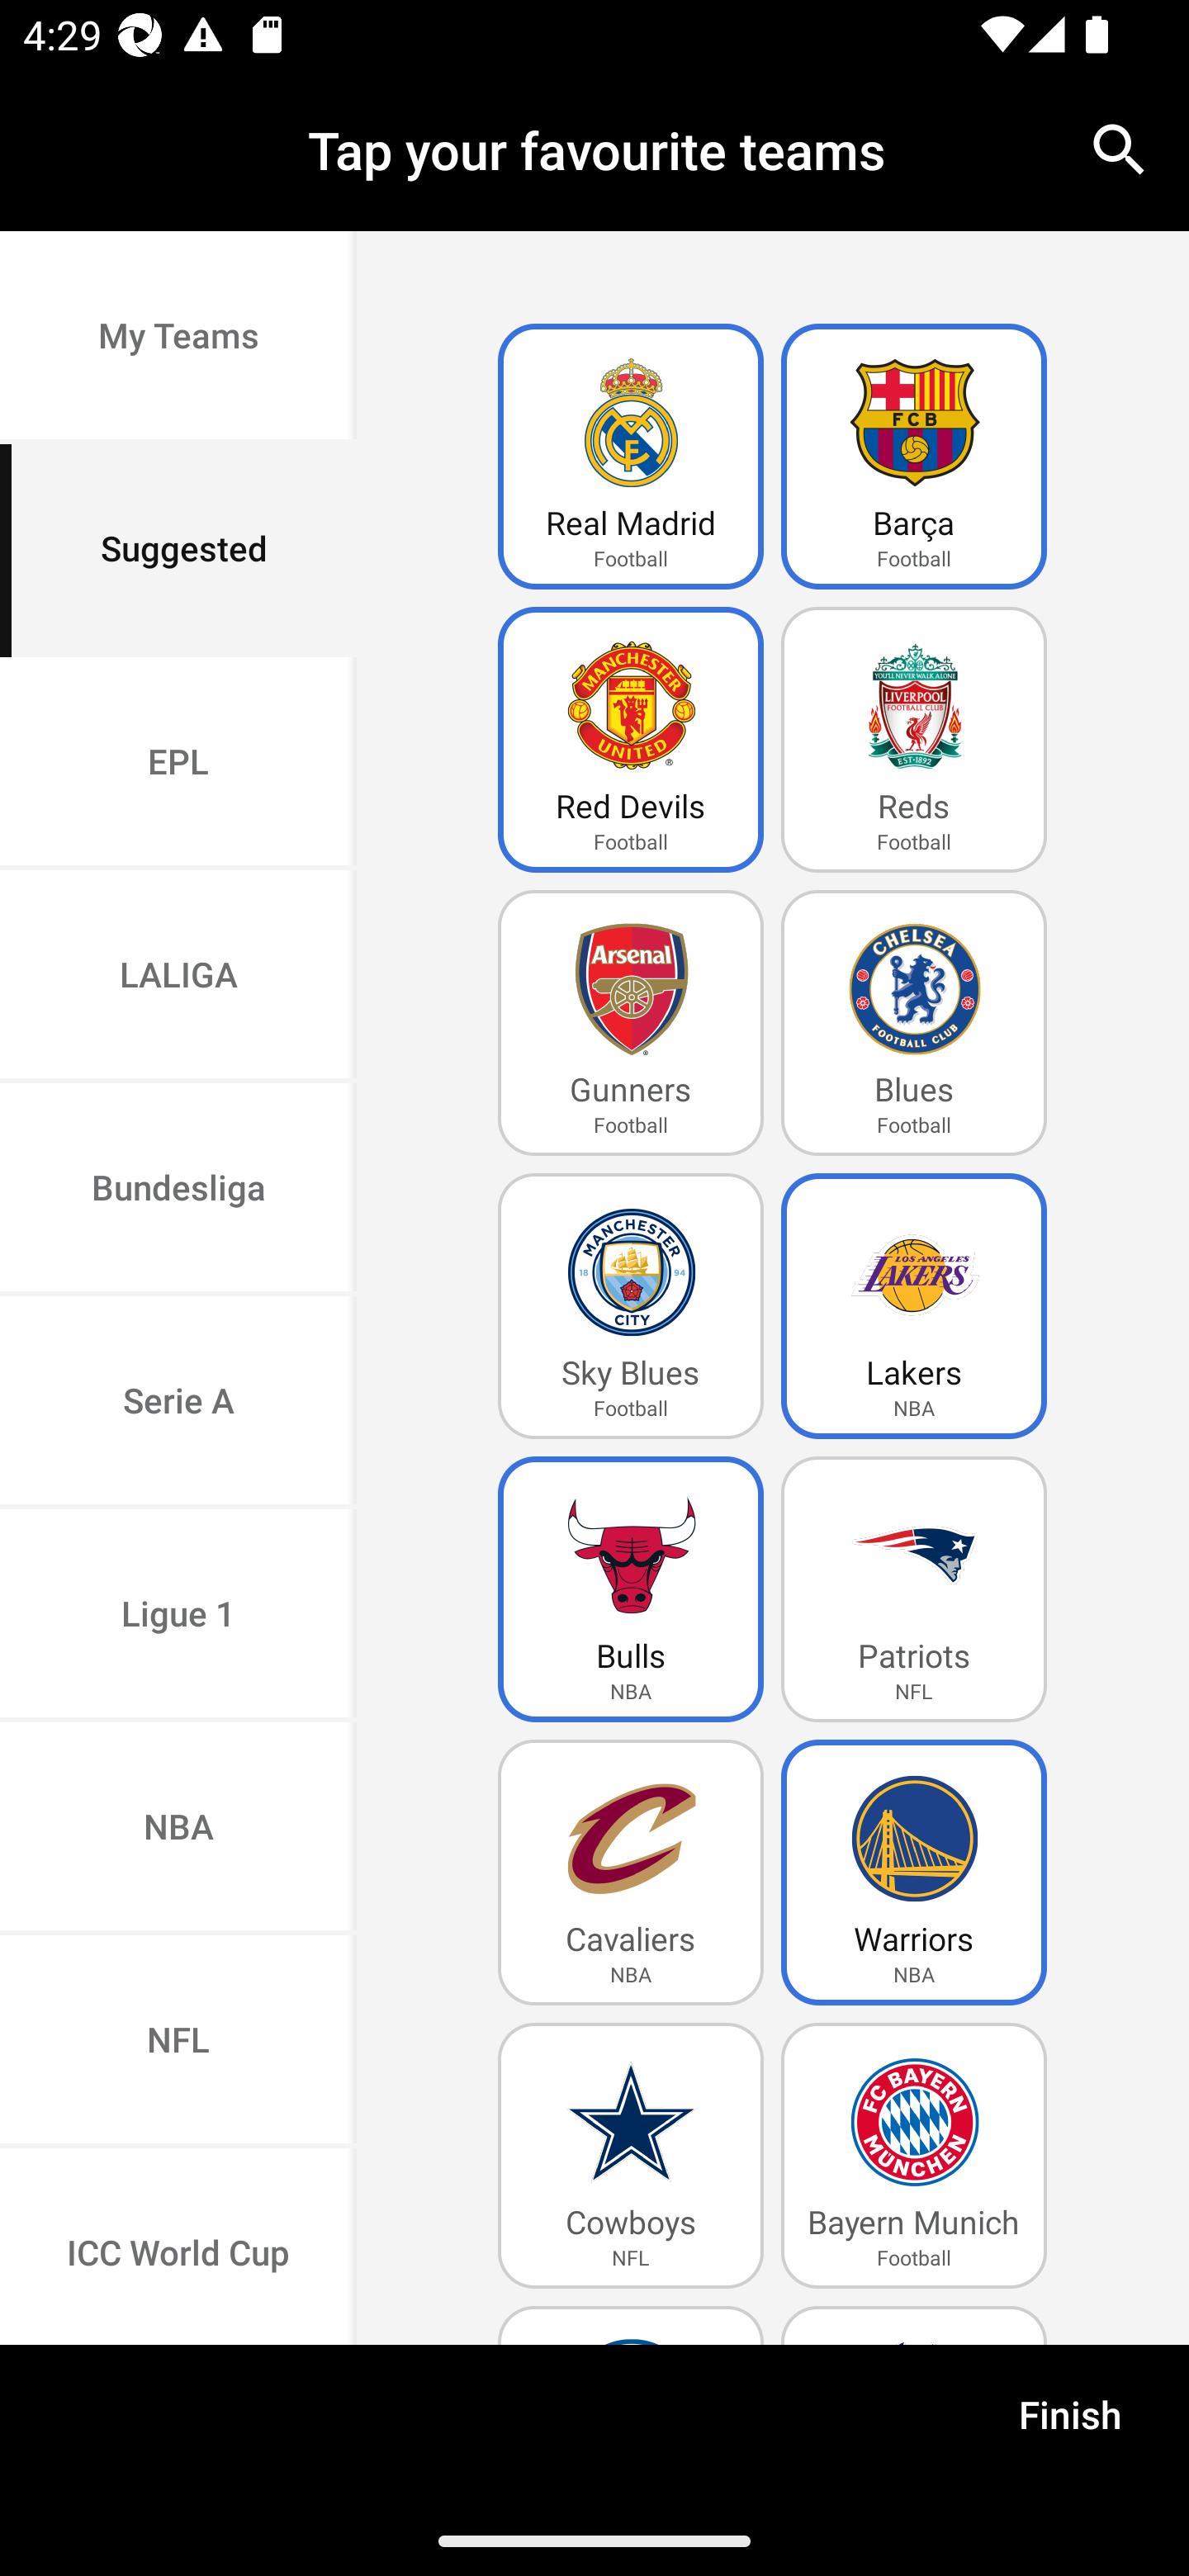 Image resolution: width=1189 pixels, height=2576 pixels. I want to click on Gunners Gunners Football, so click(631, 1024).